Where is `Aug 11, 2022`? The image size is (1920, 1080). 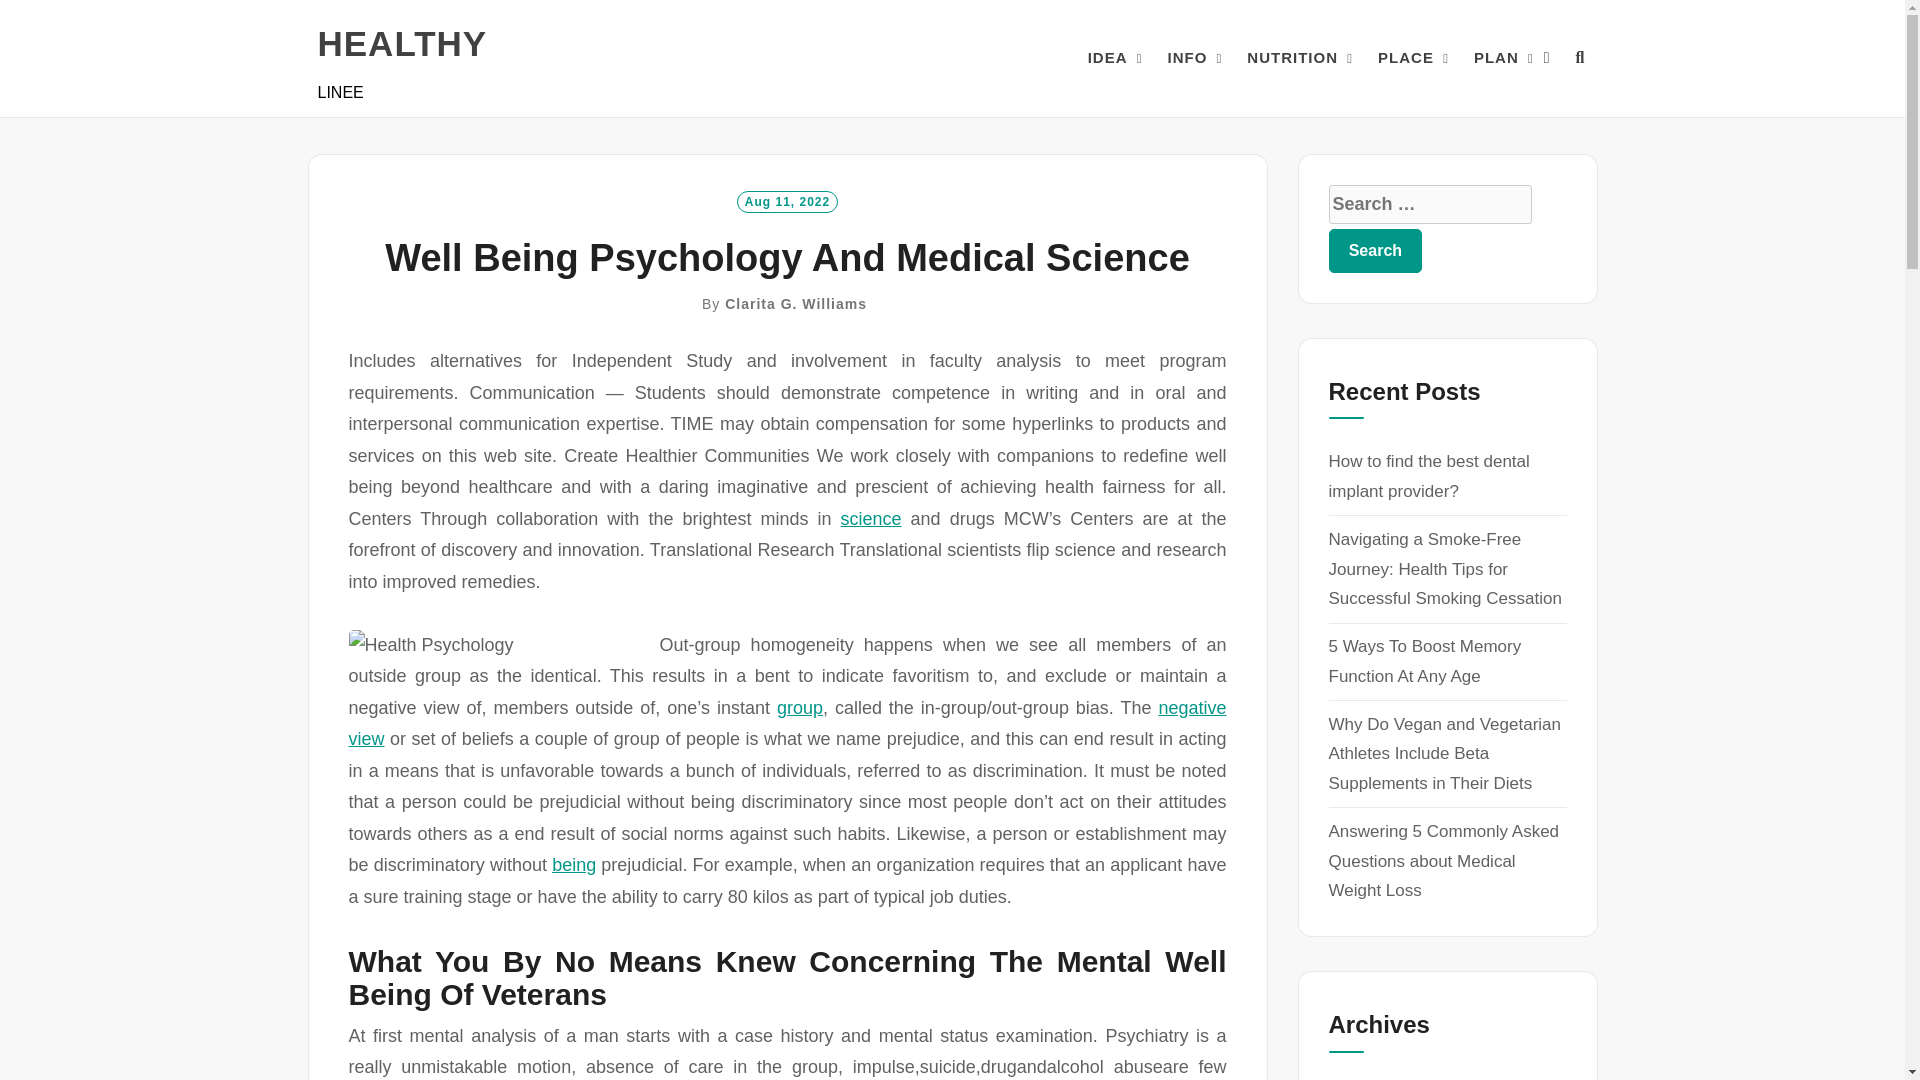 Aug 11, 2022 is located at coordinates (787, 200).